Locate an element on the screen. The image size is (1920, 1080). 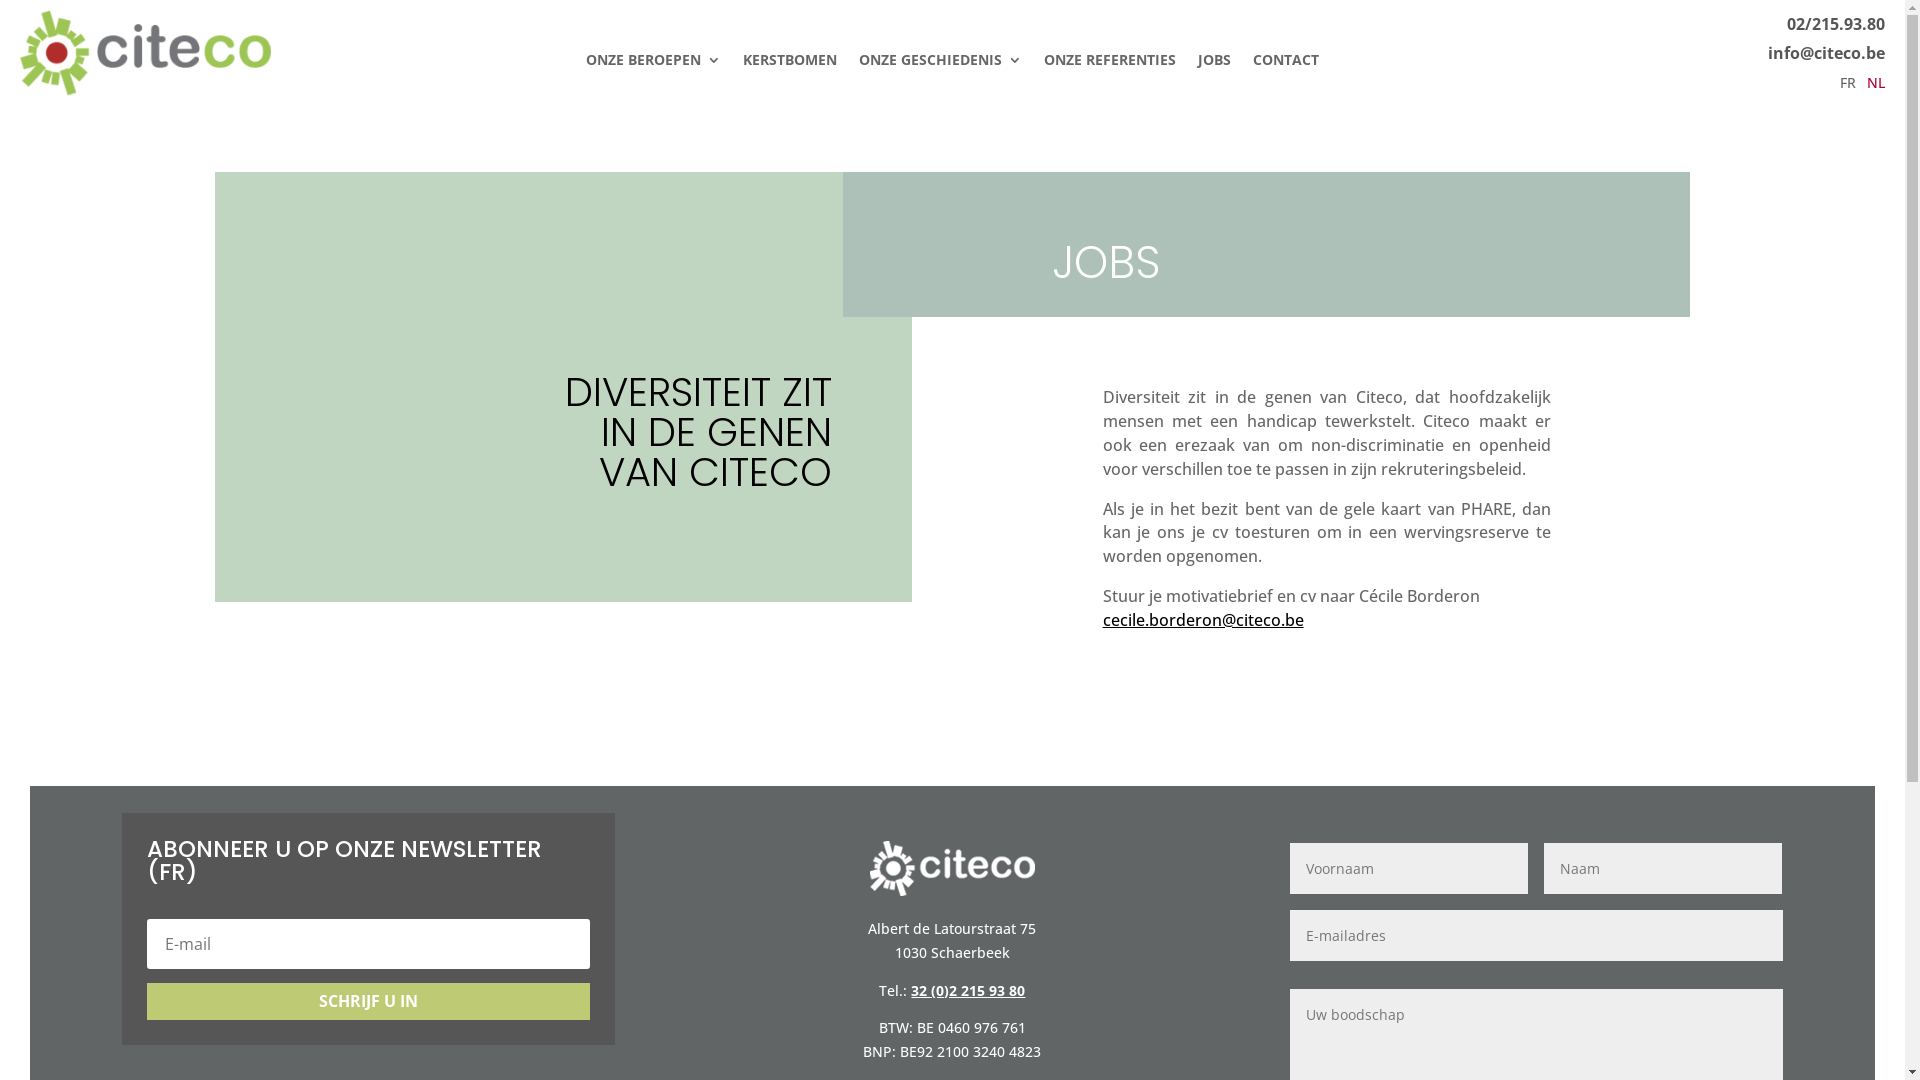
NL is located at coordinates (1876, 87).